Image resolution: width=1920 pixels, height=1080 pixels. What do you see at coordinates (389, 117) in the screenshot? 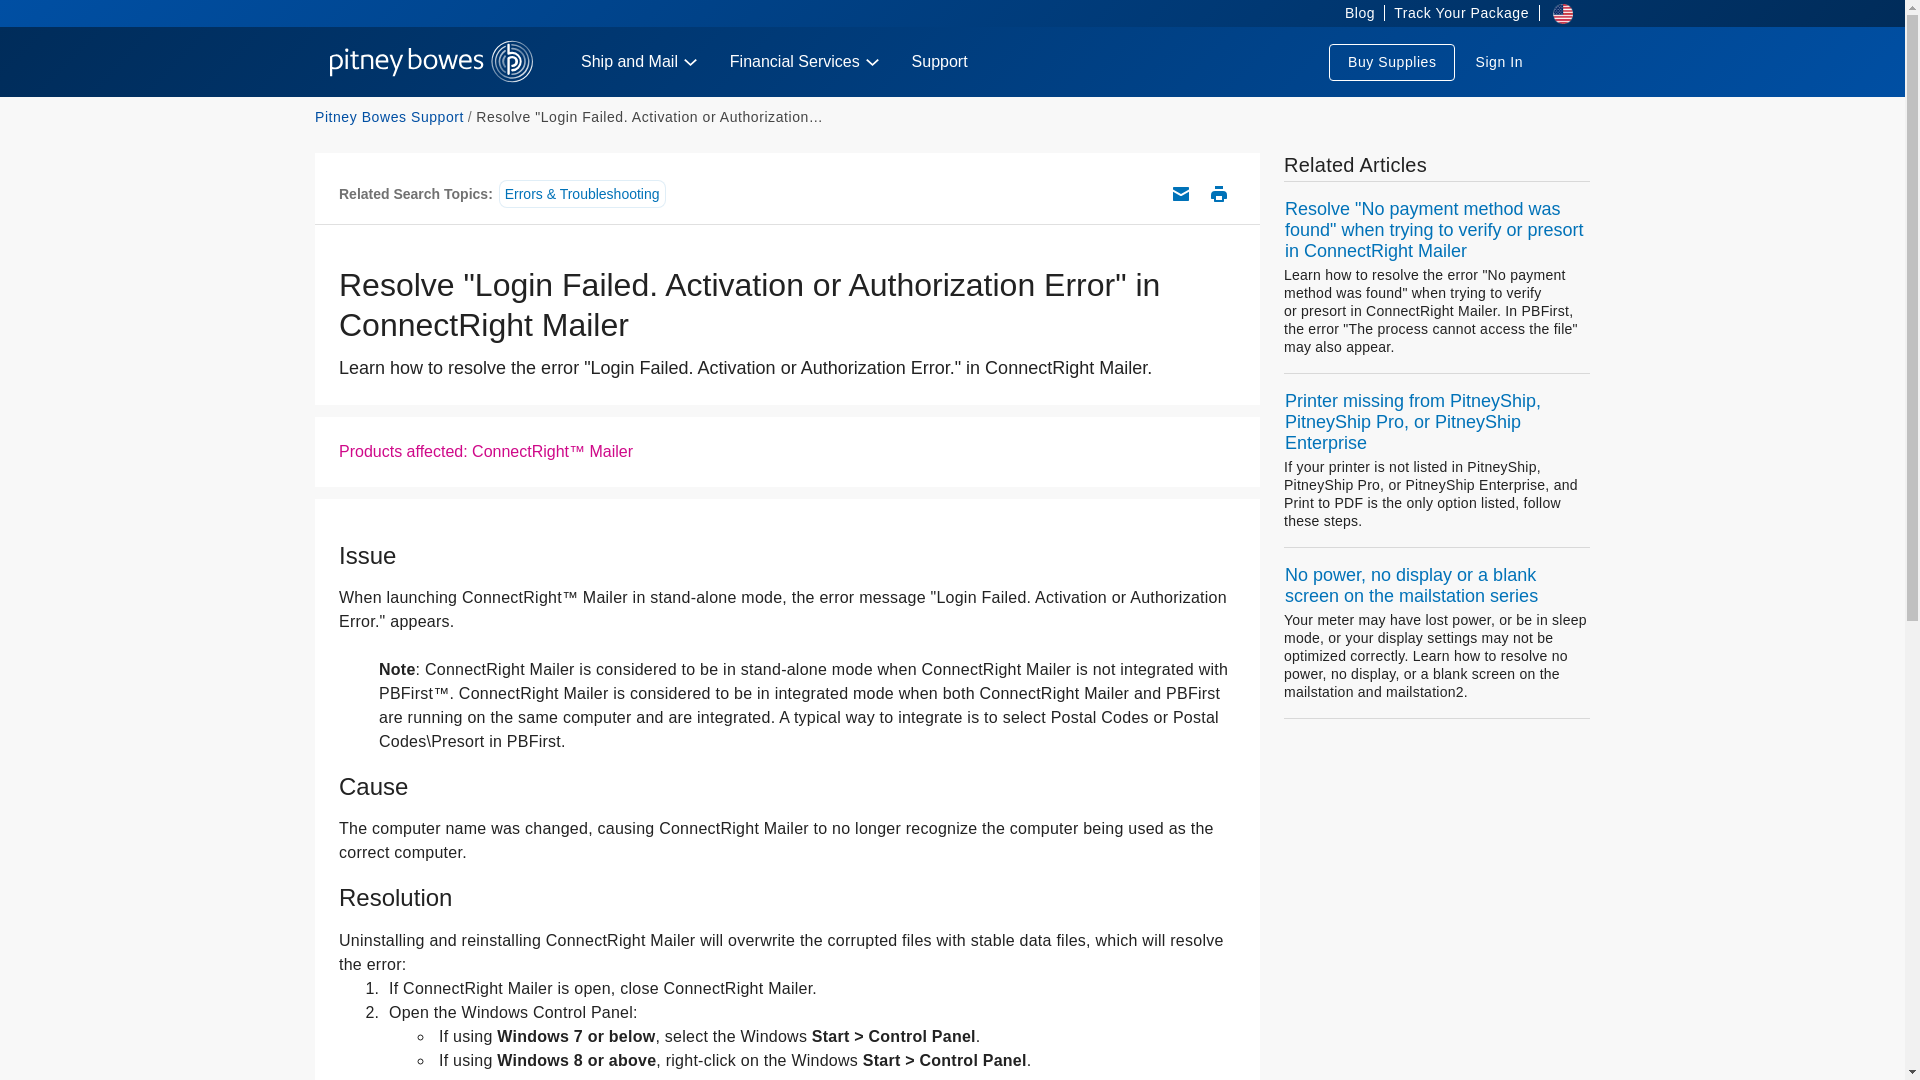
I see `Pitney Bowes Support` at bounding box center [389, 117].